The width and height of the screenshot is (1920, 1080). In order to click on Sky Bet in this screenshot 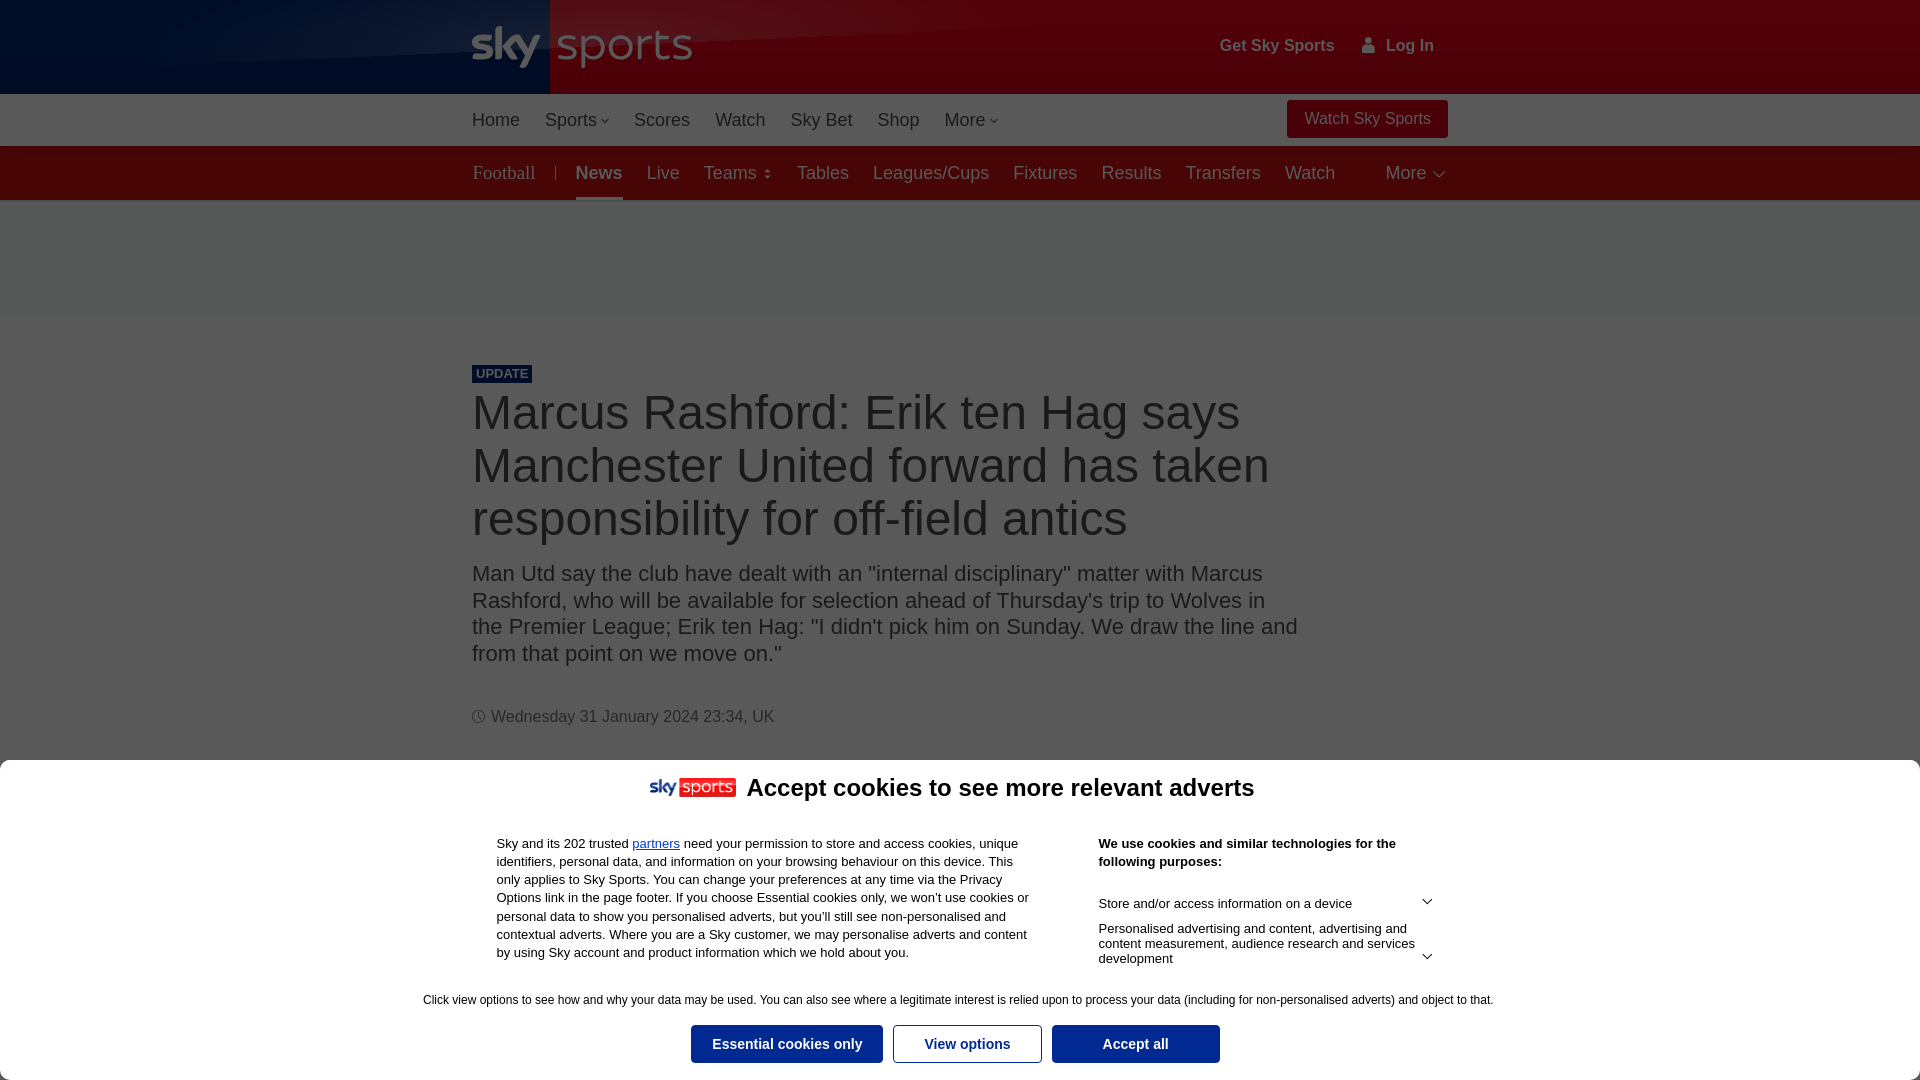, I will do `click(820, 120)`.